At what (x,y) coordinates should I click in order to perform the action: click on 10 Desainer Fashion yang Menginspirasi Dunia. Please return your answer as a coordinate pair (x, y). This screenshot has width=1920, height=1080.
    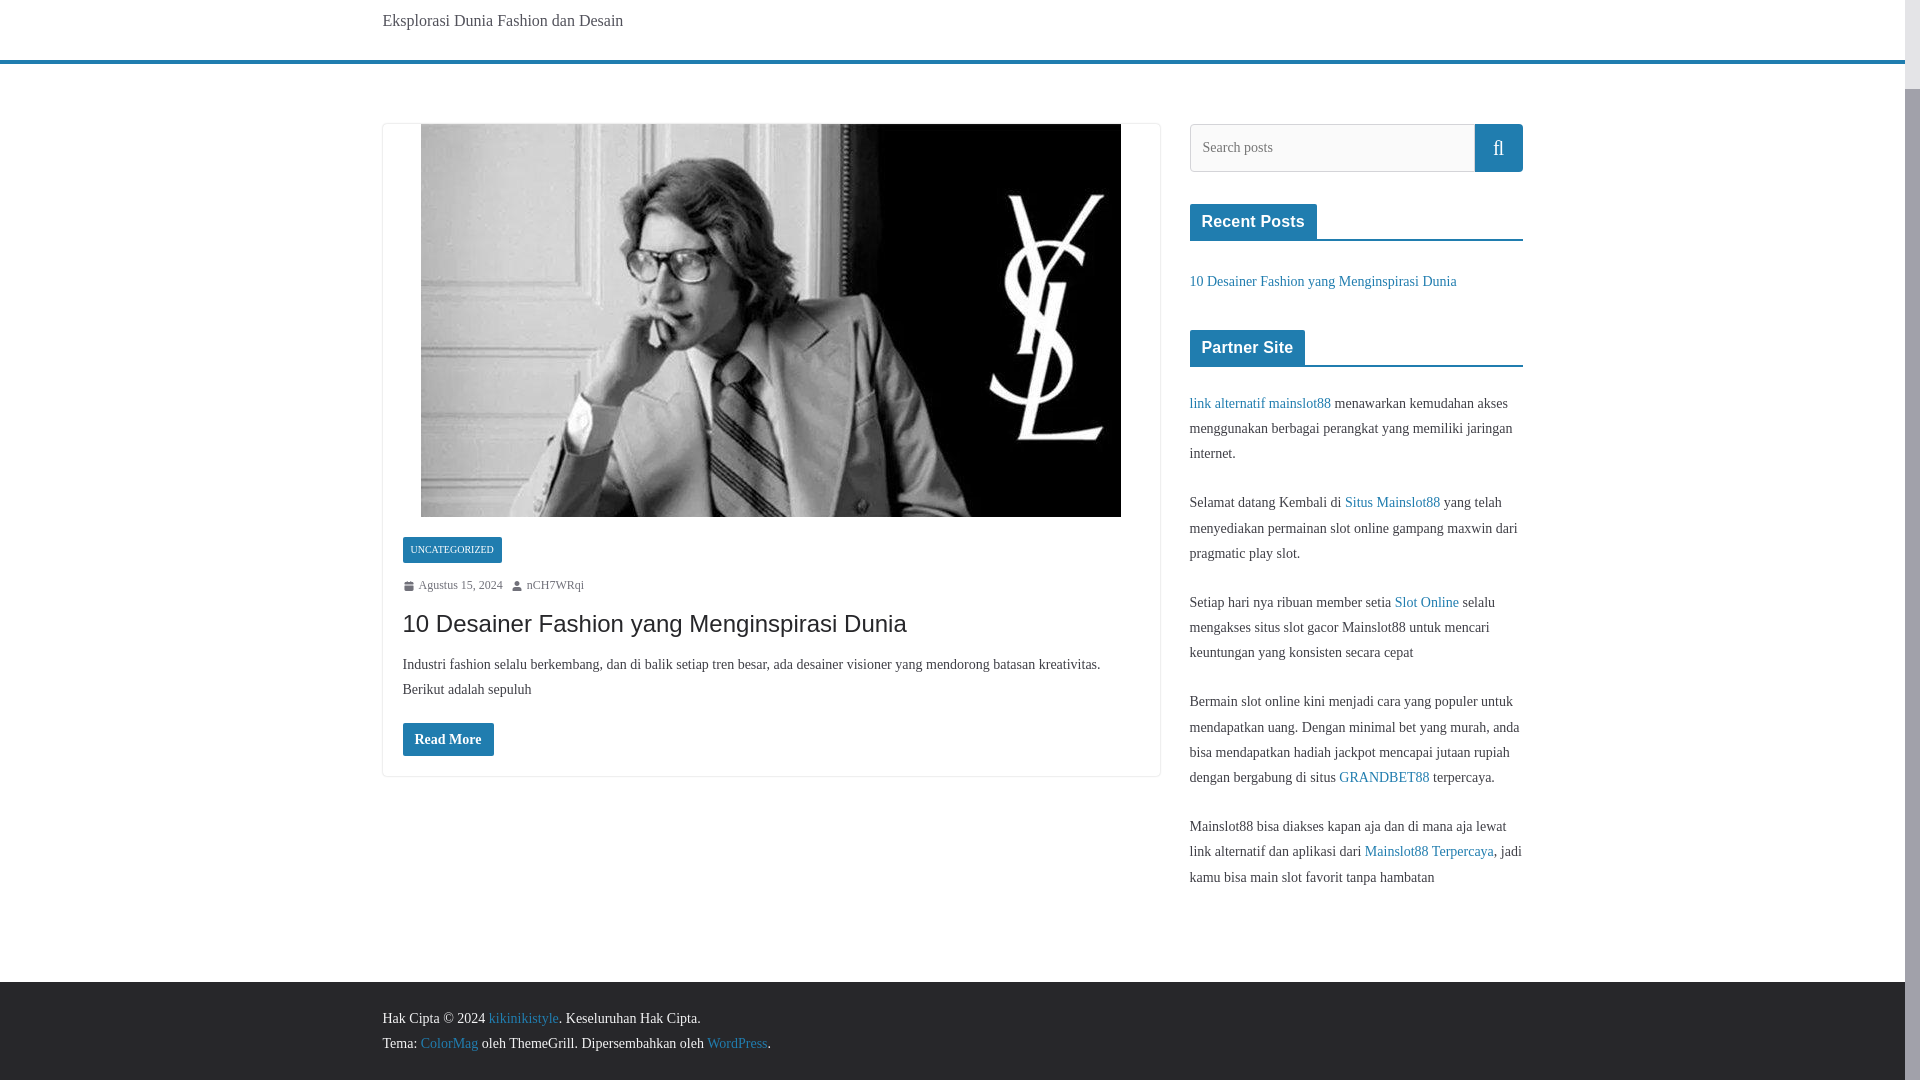
    Looking at the image, I should click on (1324, 282).